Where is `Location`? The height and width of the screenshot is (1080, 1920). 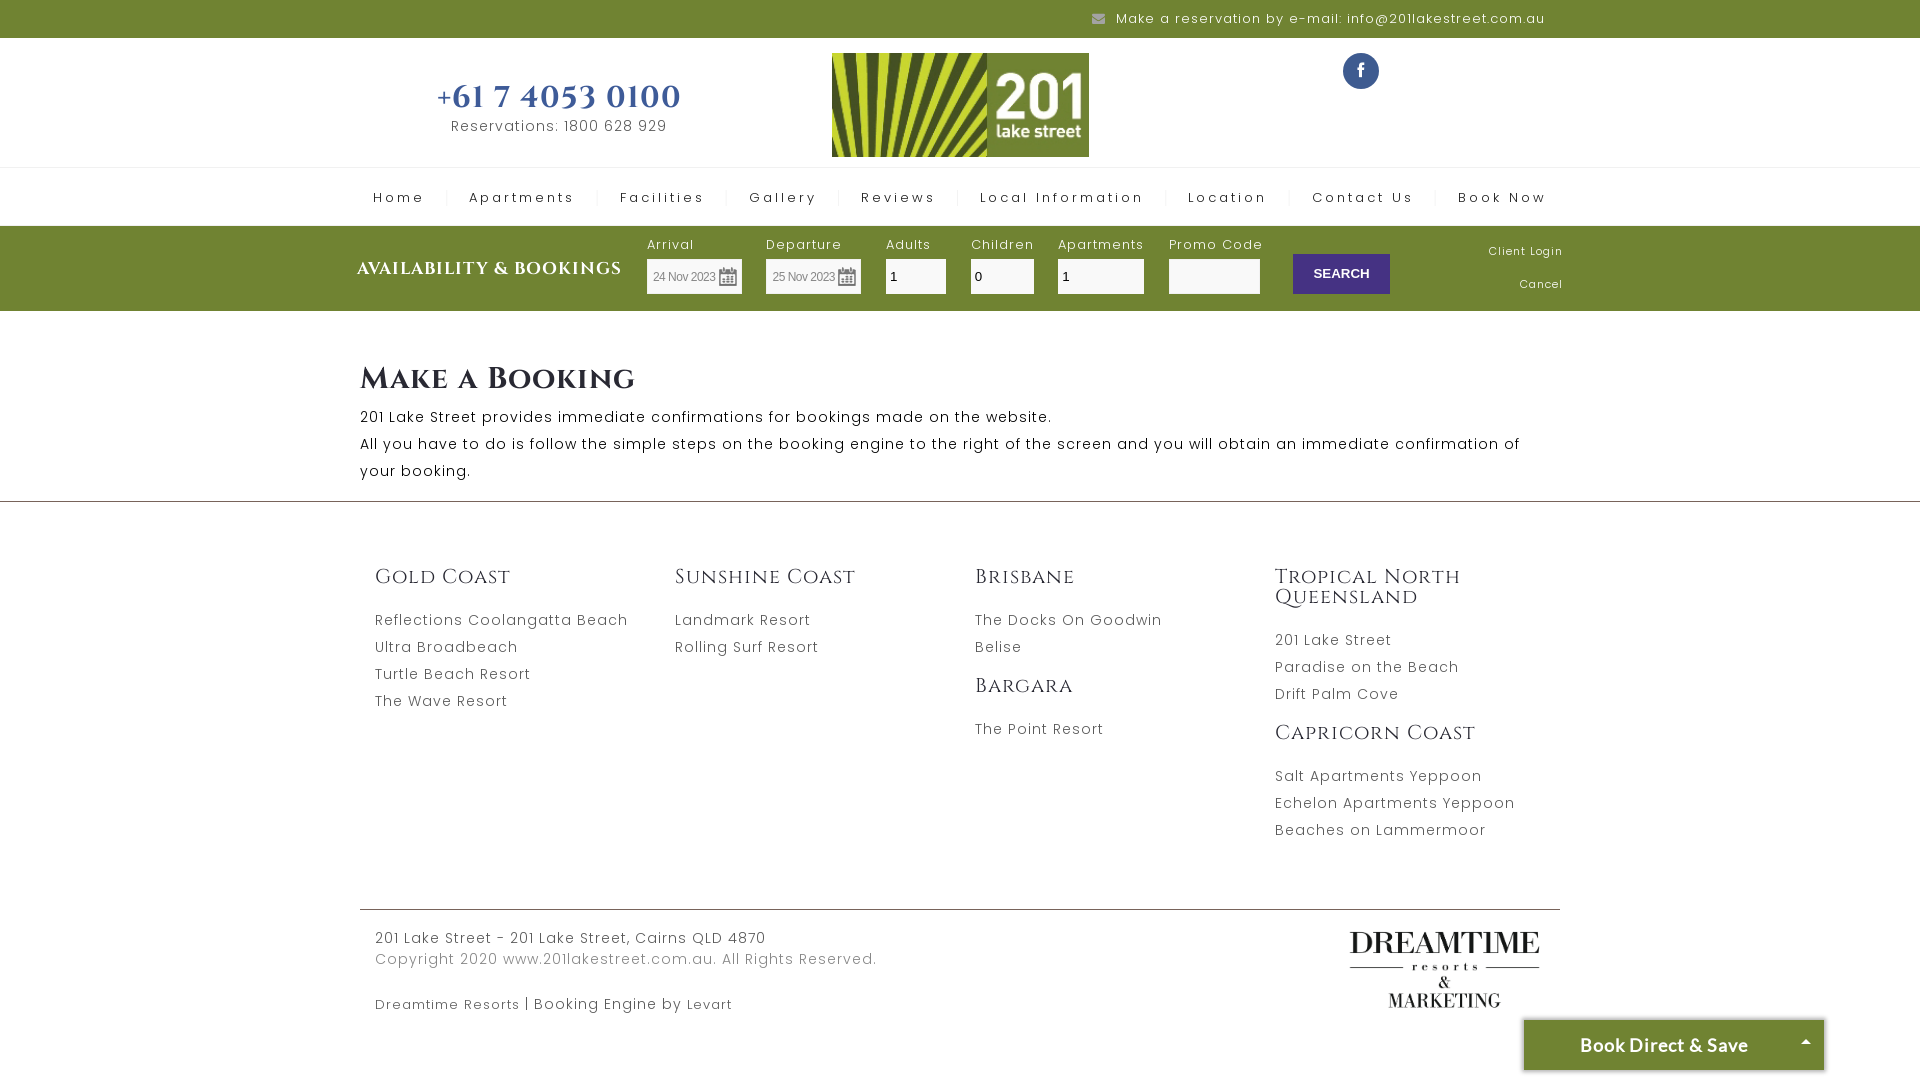
Location is located at coordinates (1228, 198).